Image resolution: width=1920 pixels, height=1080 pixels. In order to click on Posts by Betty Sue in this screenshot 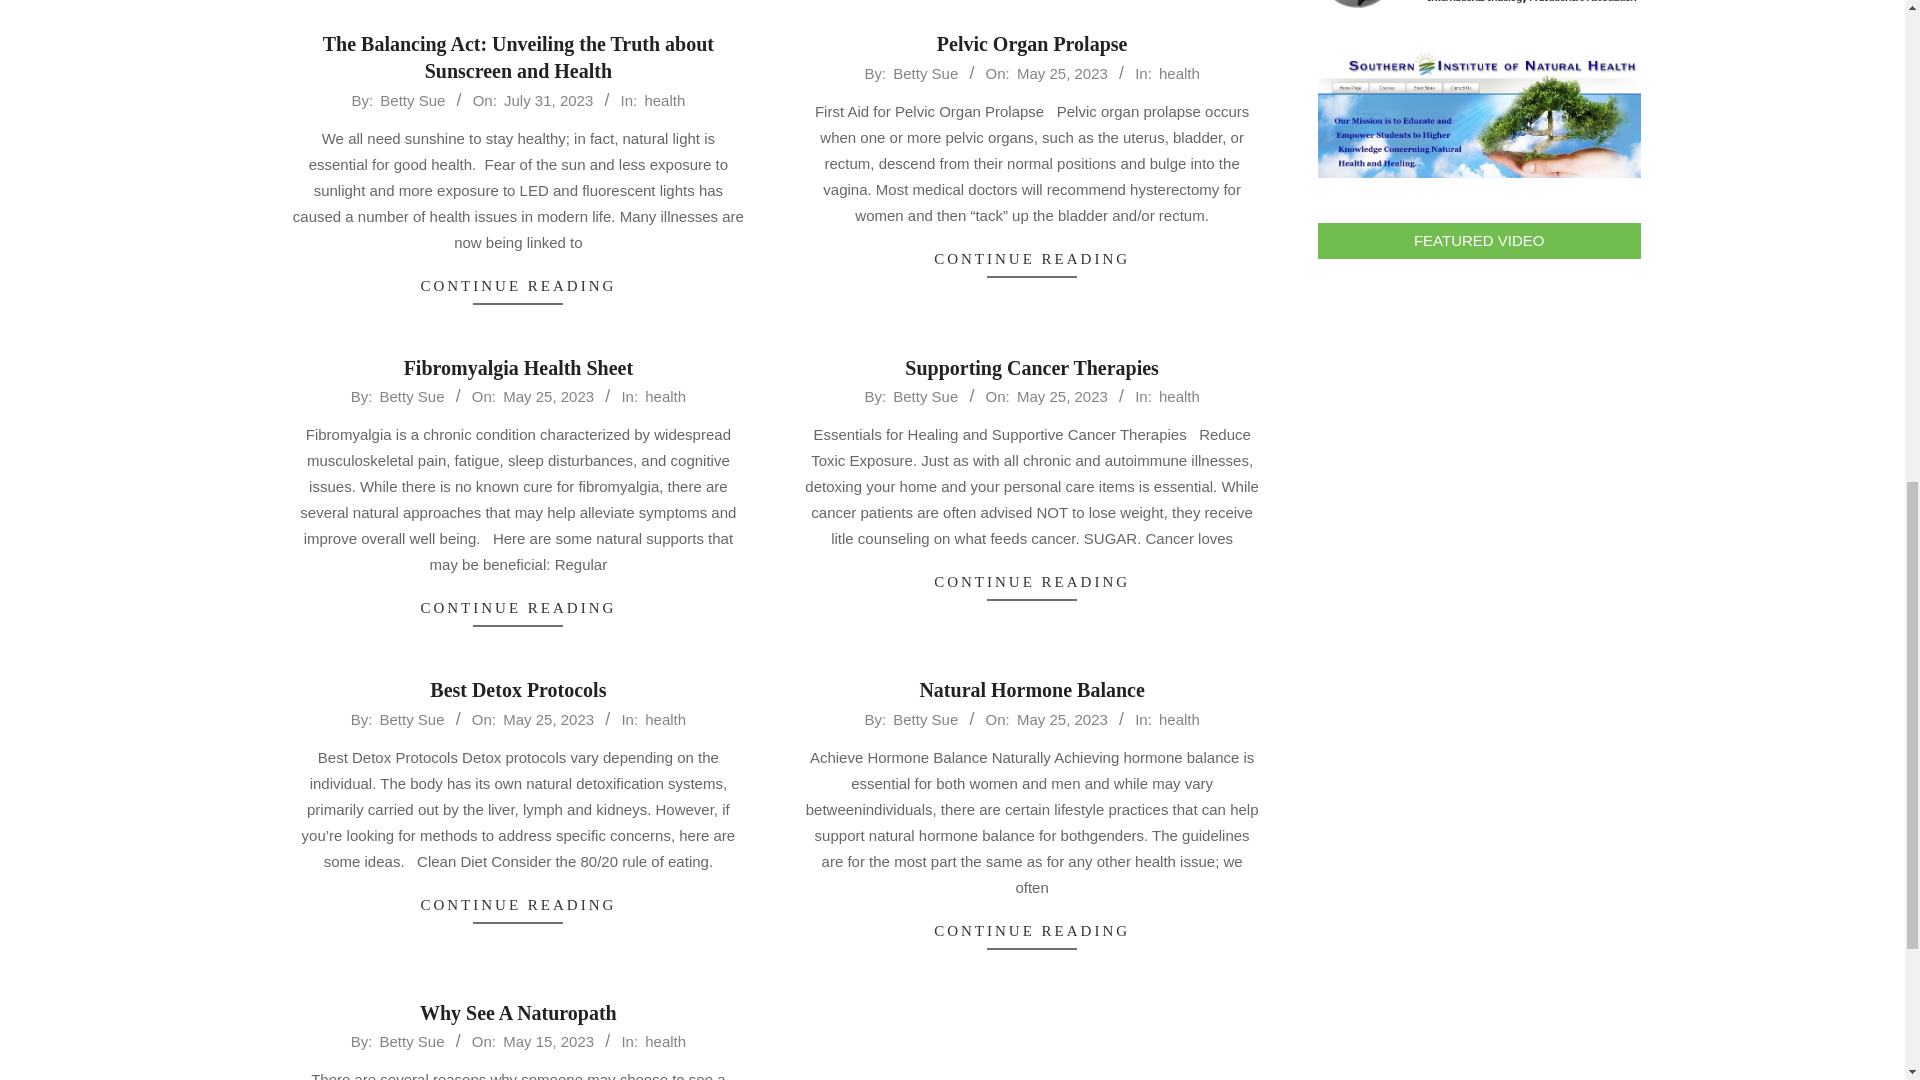, I will do `click(412, 100)`.